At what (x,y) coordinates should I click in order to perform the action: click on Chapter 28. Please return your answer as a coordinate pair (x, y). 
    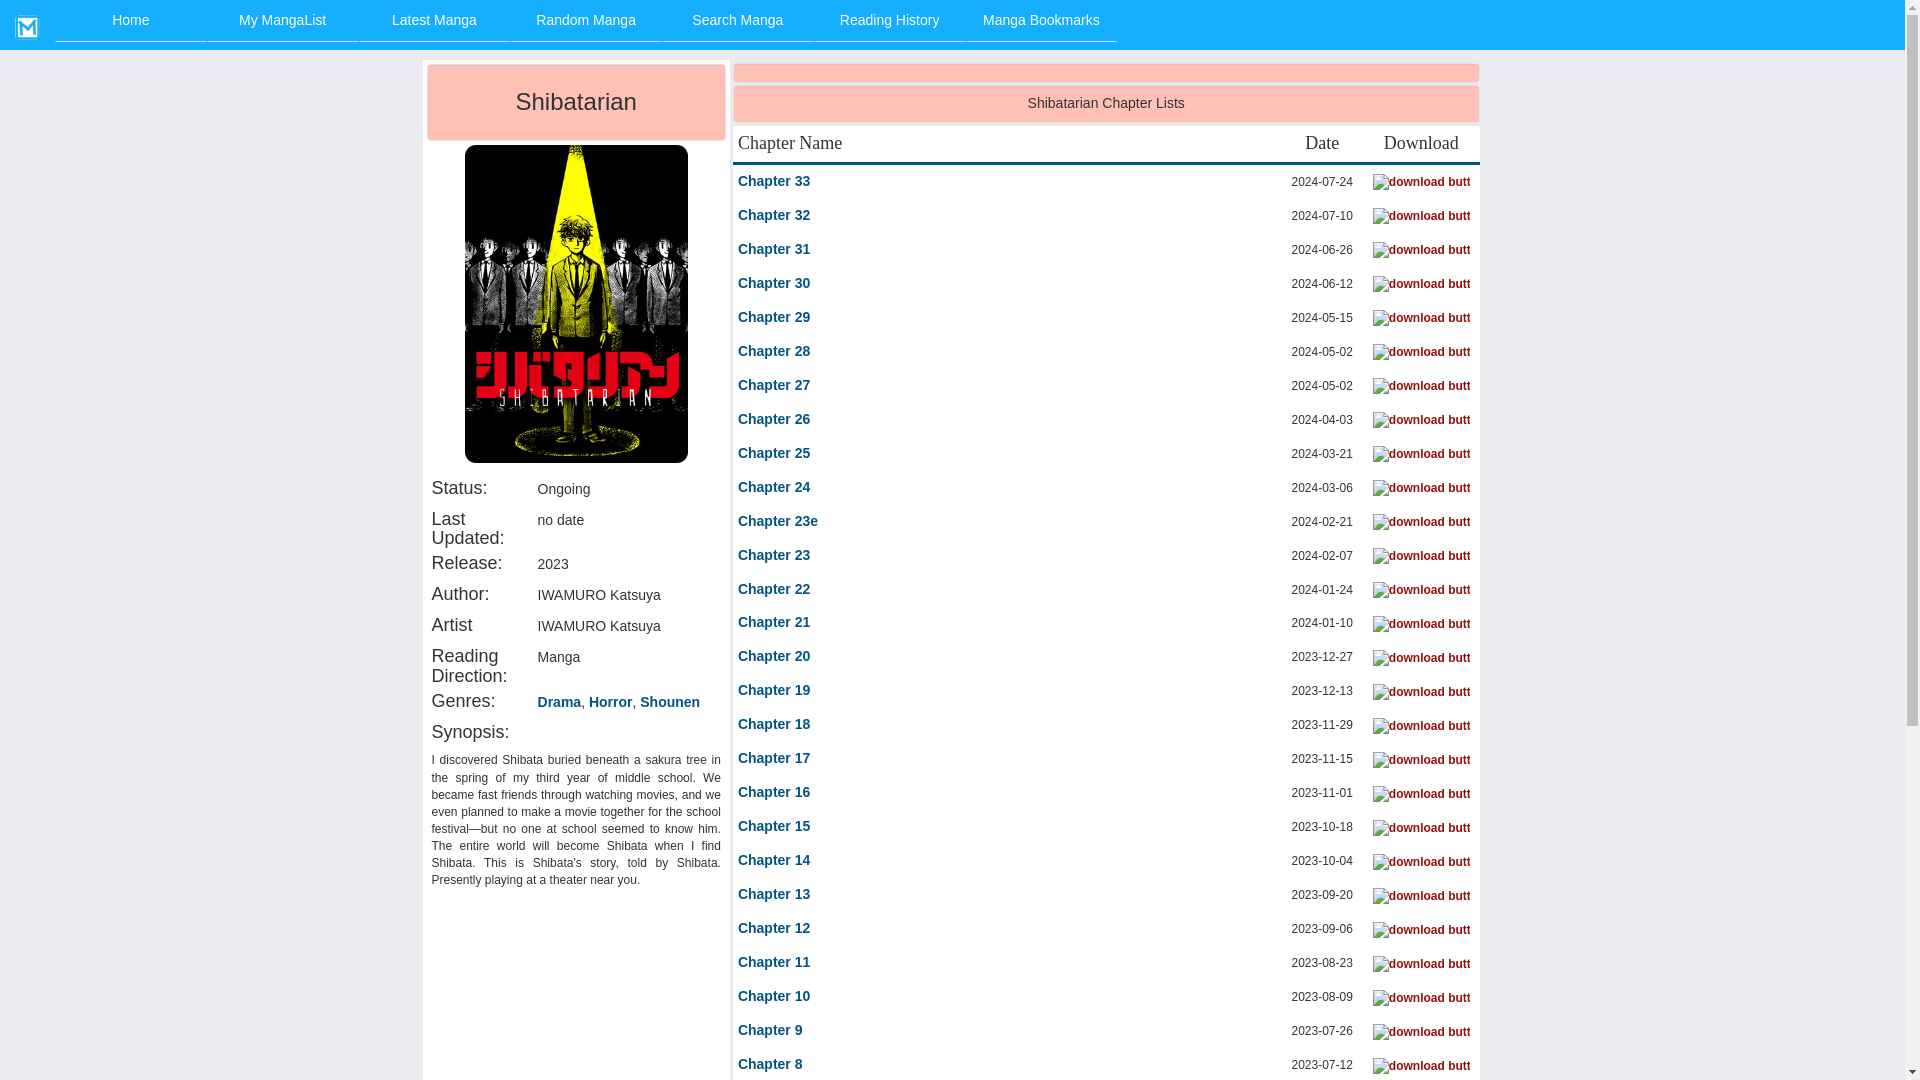
    Looking at the image, I should click on (774, 352).